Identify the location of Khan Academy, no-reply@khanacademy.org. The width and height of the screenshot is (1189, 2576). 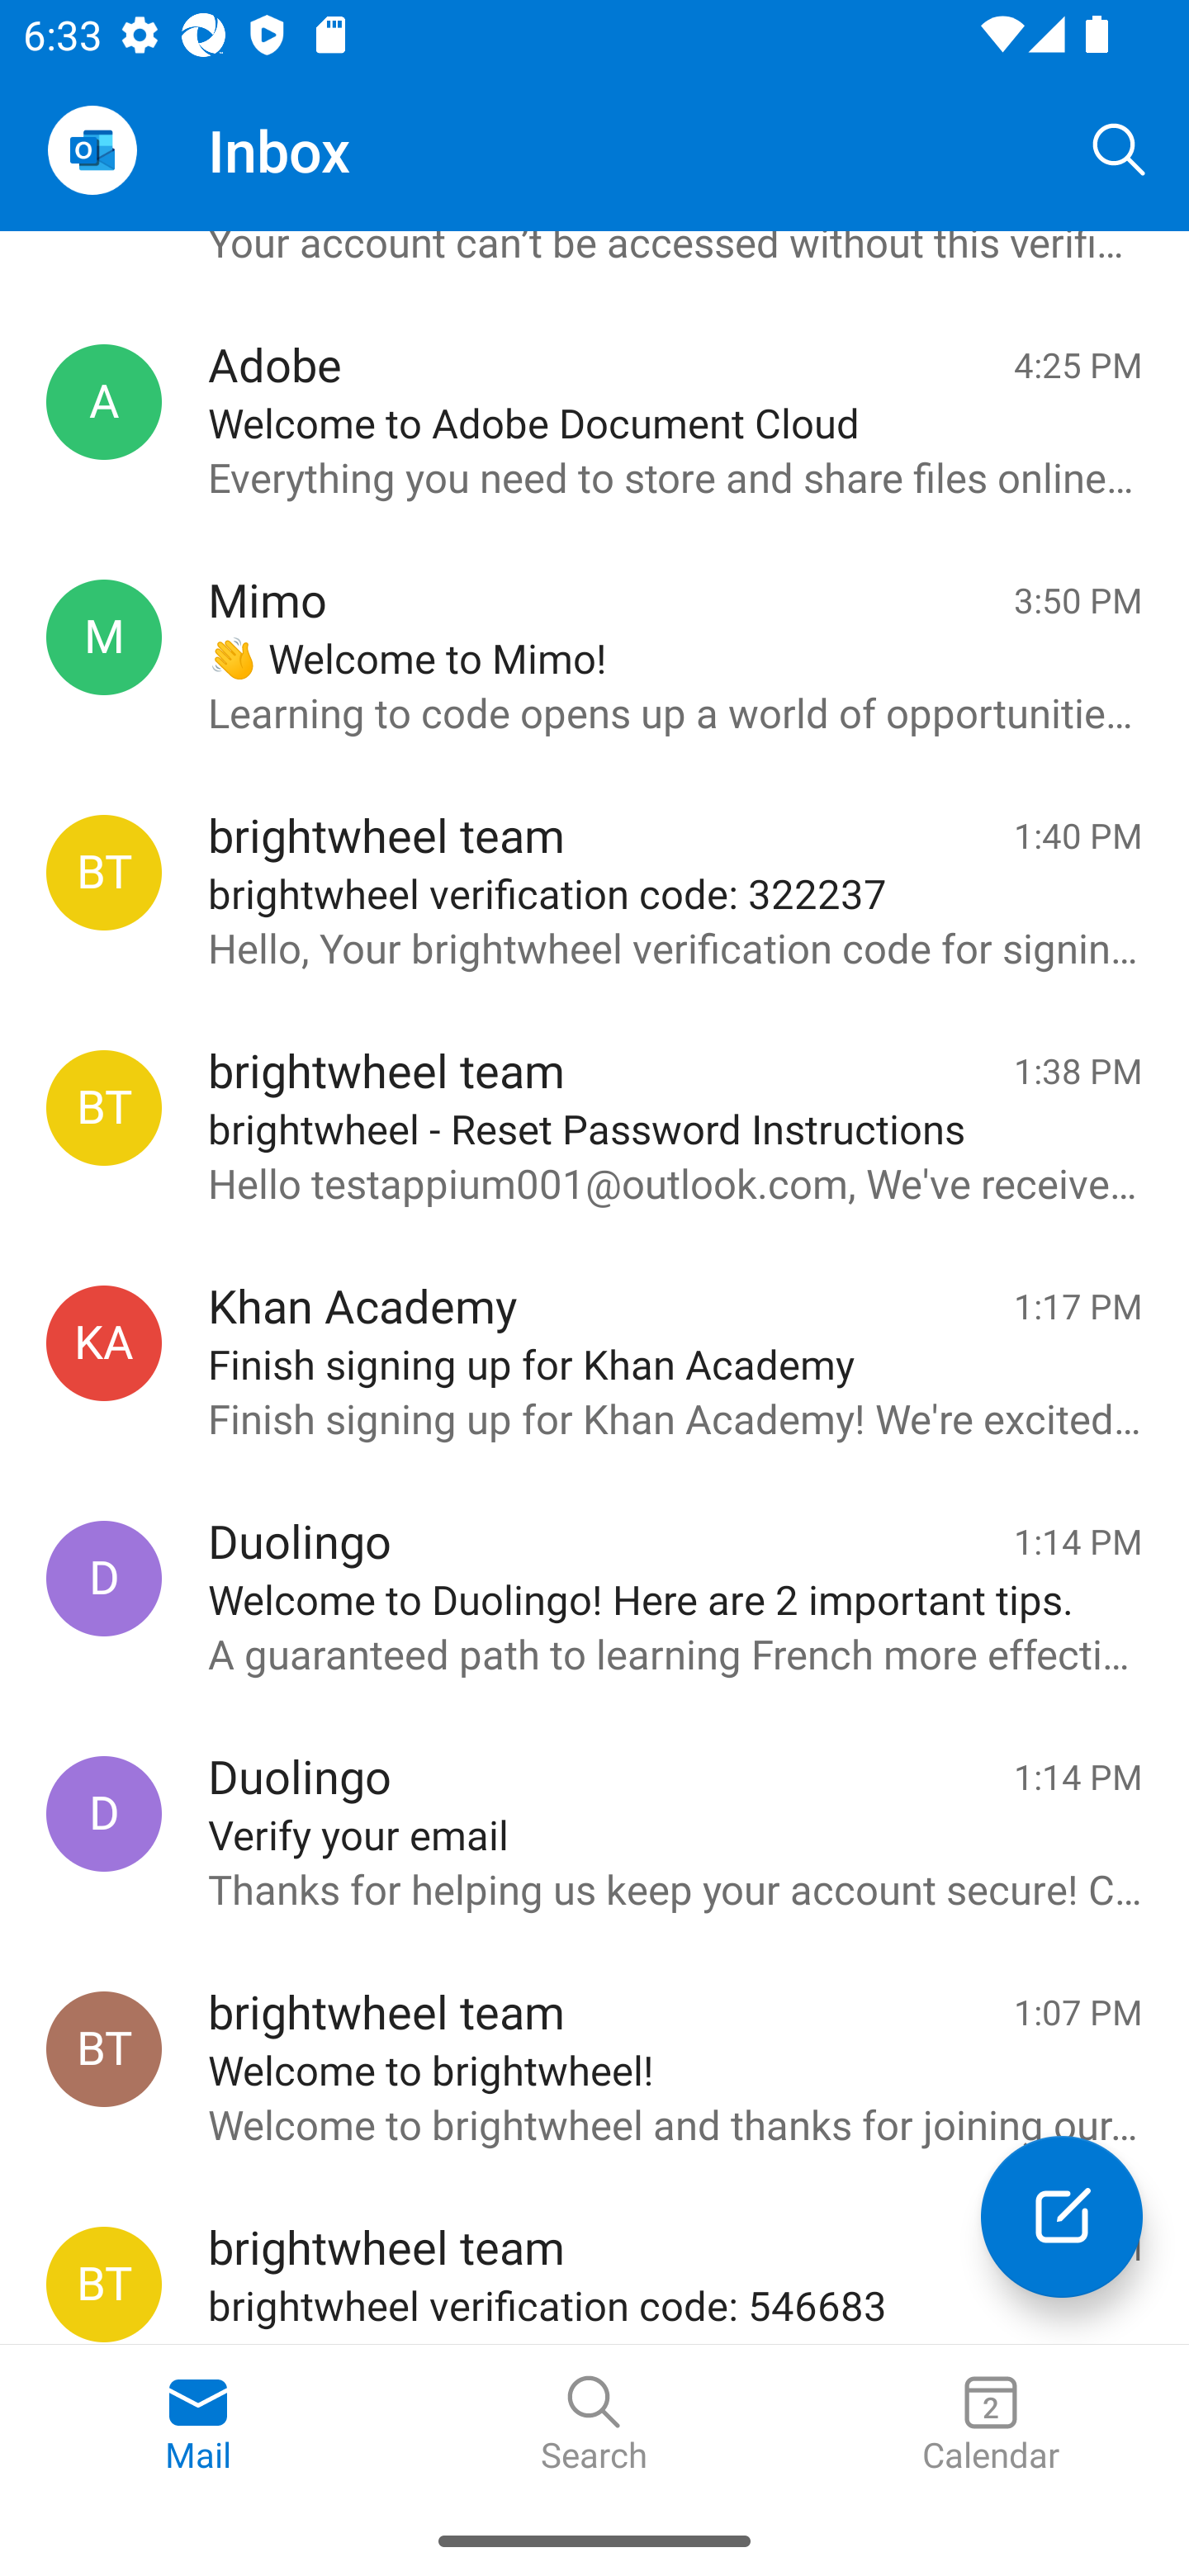
(104, 1342).